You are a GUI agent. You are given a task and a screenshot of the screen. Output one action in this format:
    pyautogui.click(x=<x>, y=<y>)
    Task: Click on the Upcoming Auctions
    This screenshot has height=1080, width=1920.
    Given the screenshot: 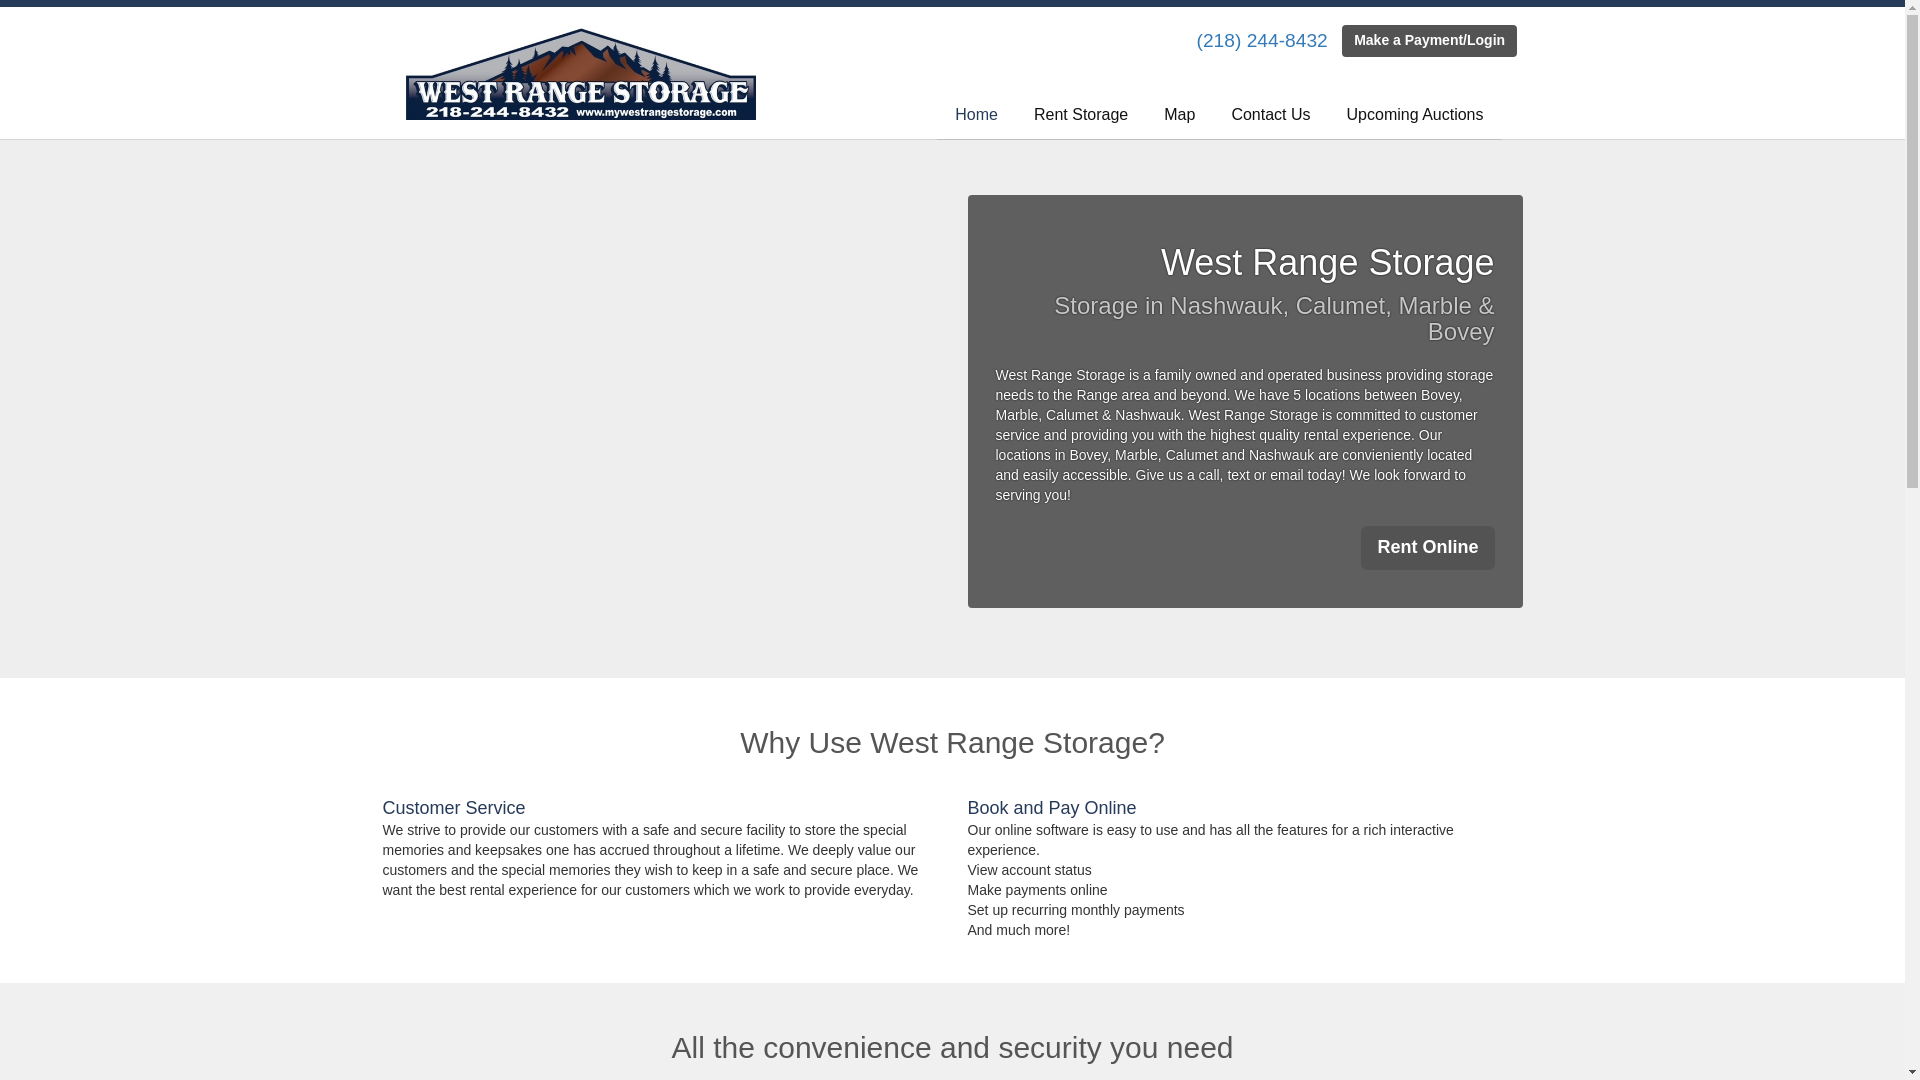 What is the action you would take?
    pyautogui.click(x=1414, y=115)
    